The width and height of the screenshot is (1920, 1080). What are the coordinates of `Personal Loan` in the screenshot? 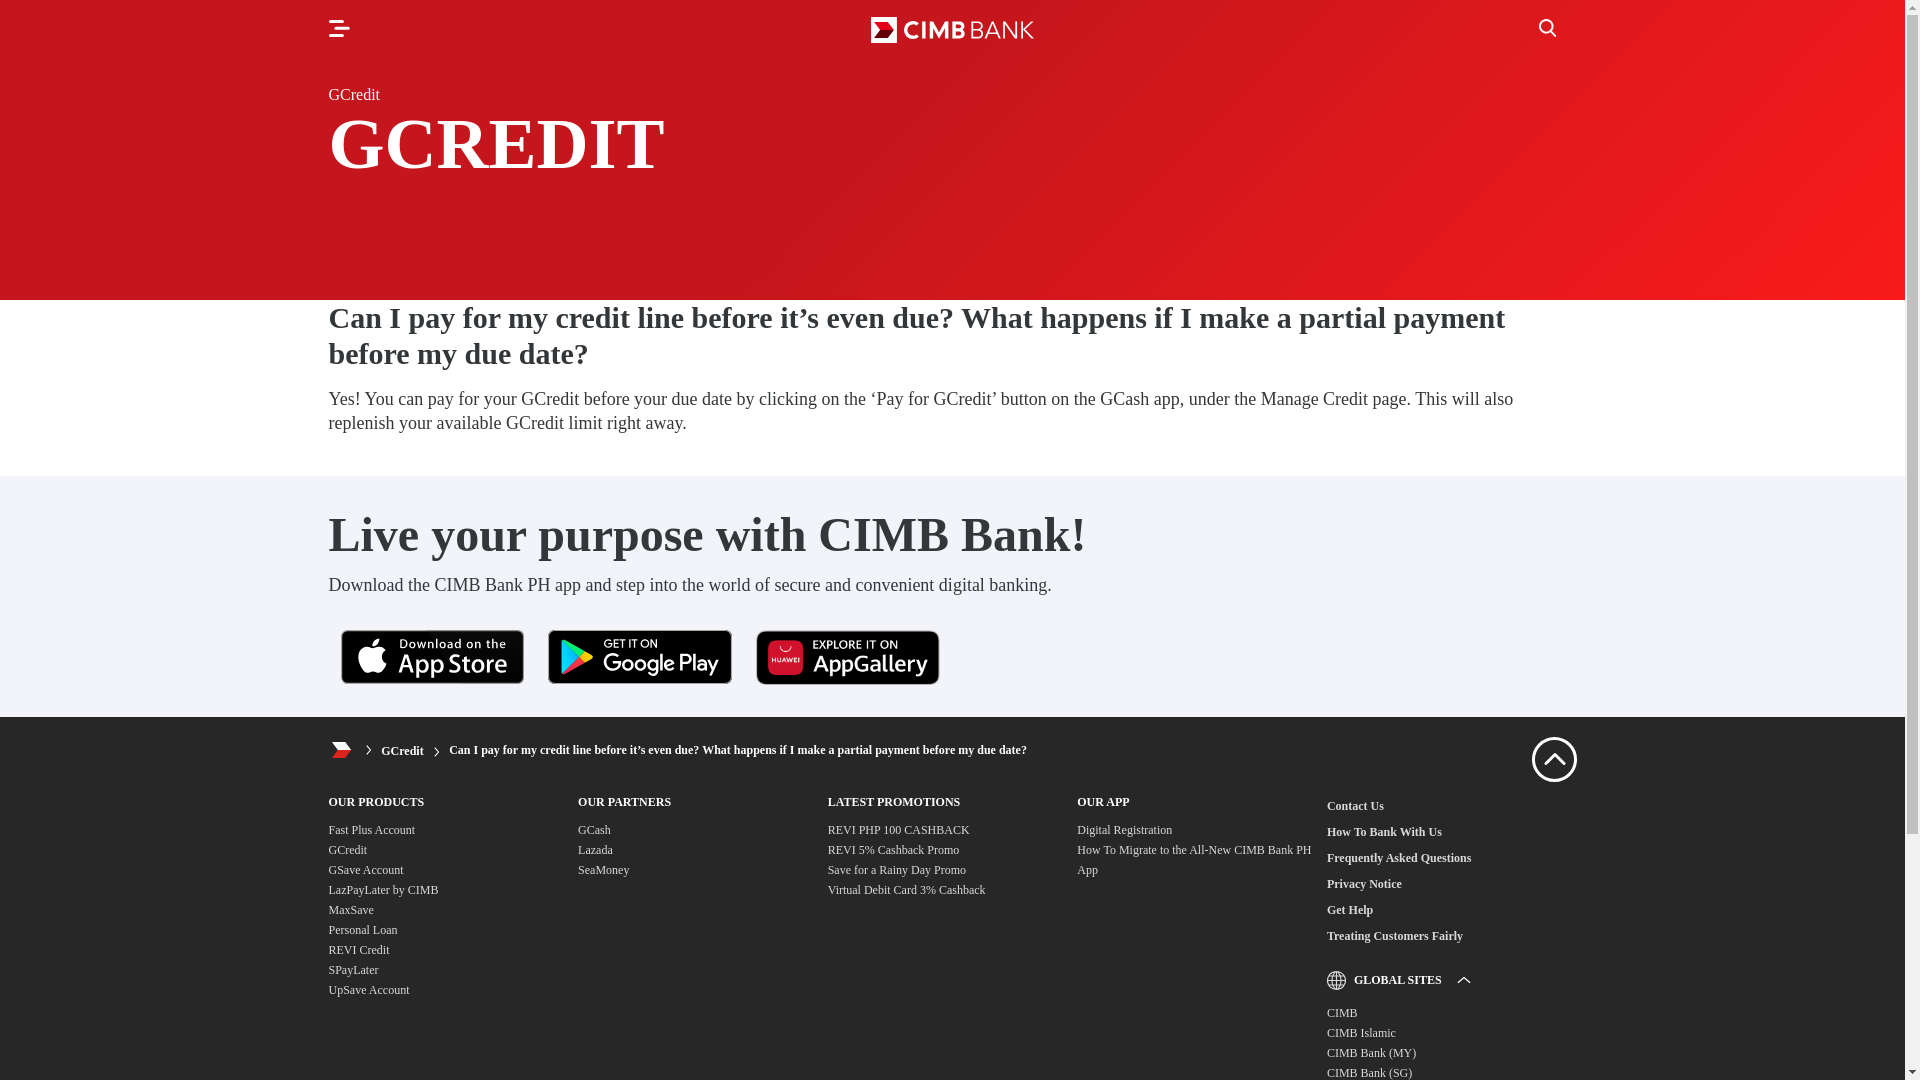 It's located at (362, 930).